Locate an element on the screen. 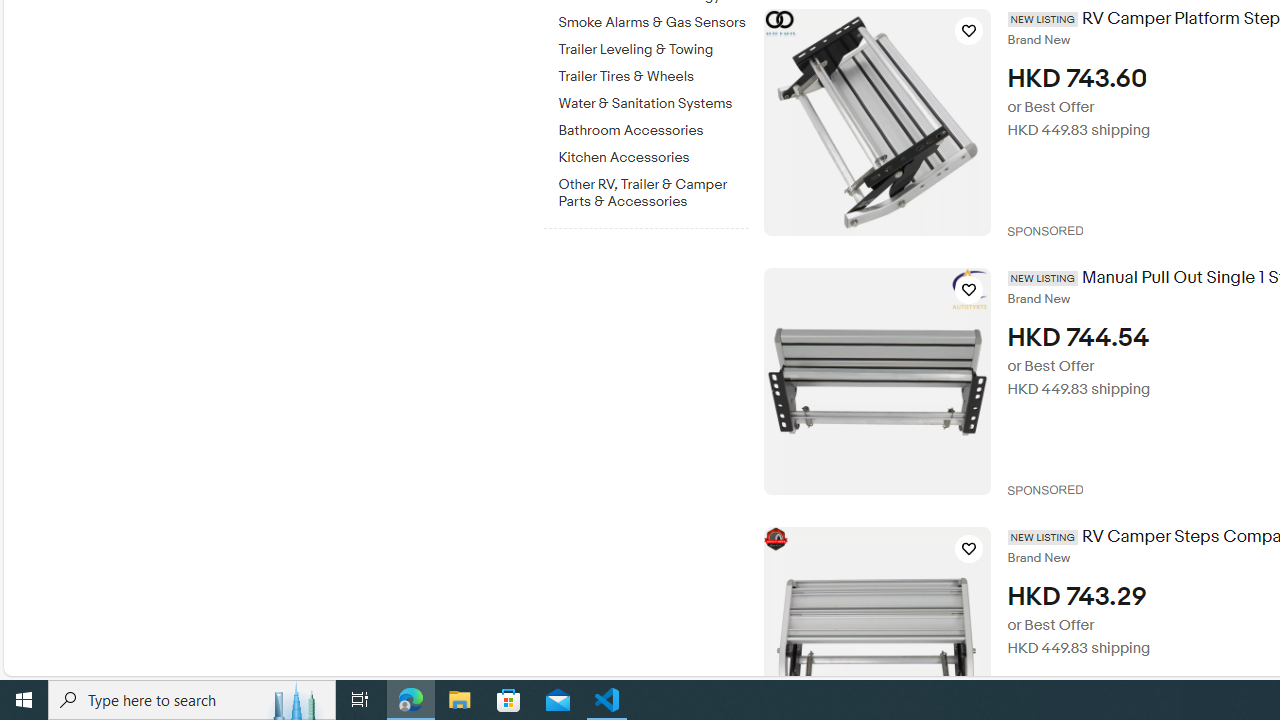  Kitchen Accessories is located at coordinates (653, 158).